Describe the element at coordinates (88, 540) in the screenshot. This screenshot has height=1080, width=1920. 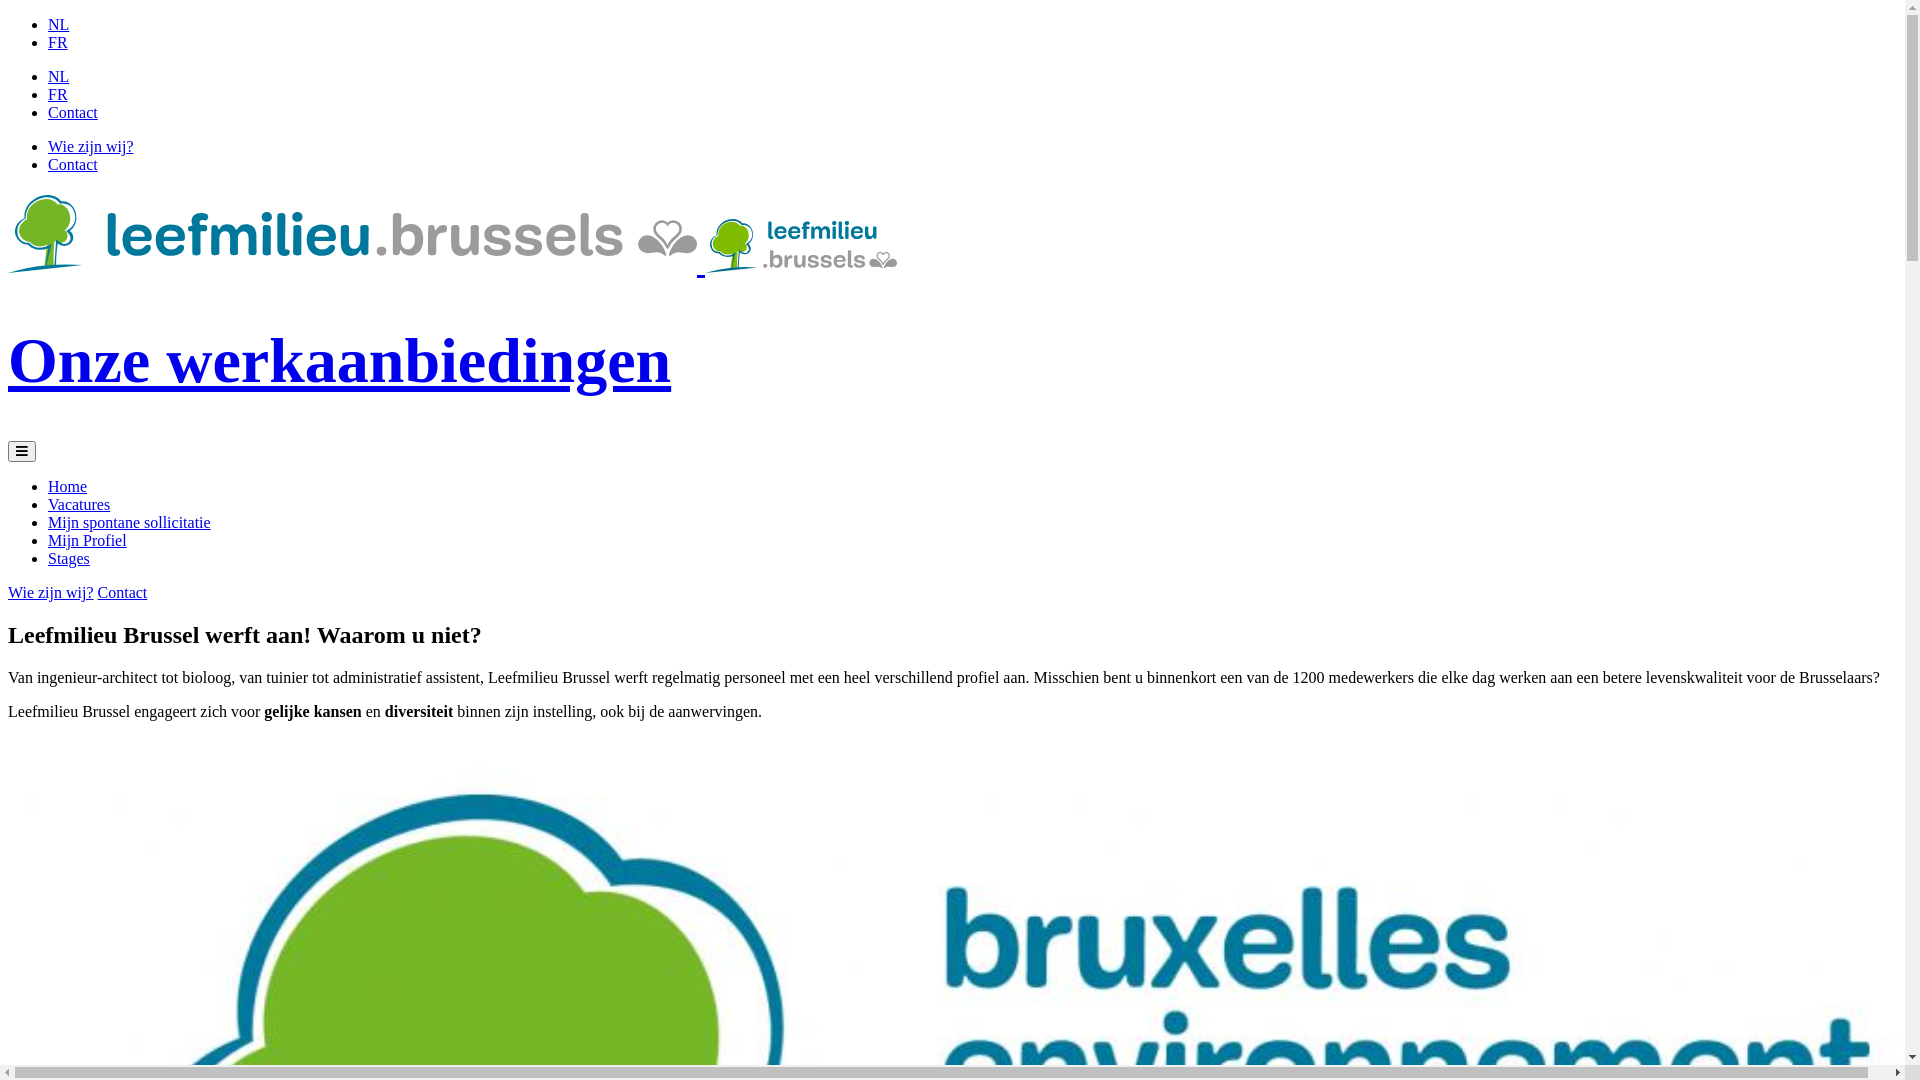
I see `Mijn Profiel` at that location.